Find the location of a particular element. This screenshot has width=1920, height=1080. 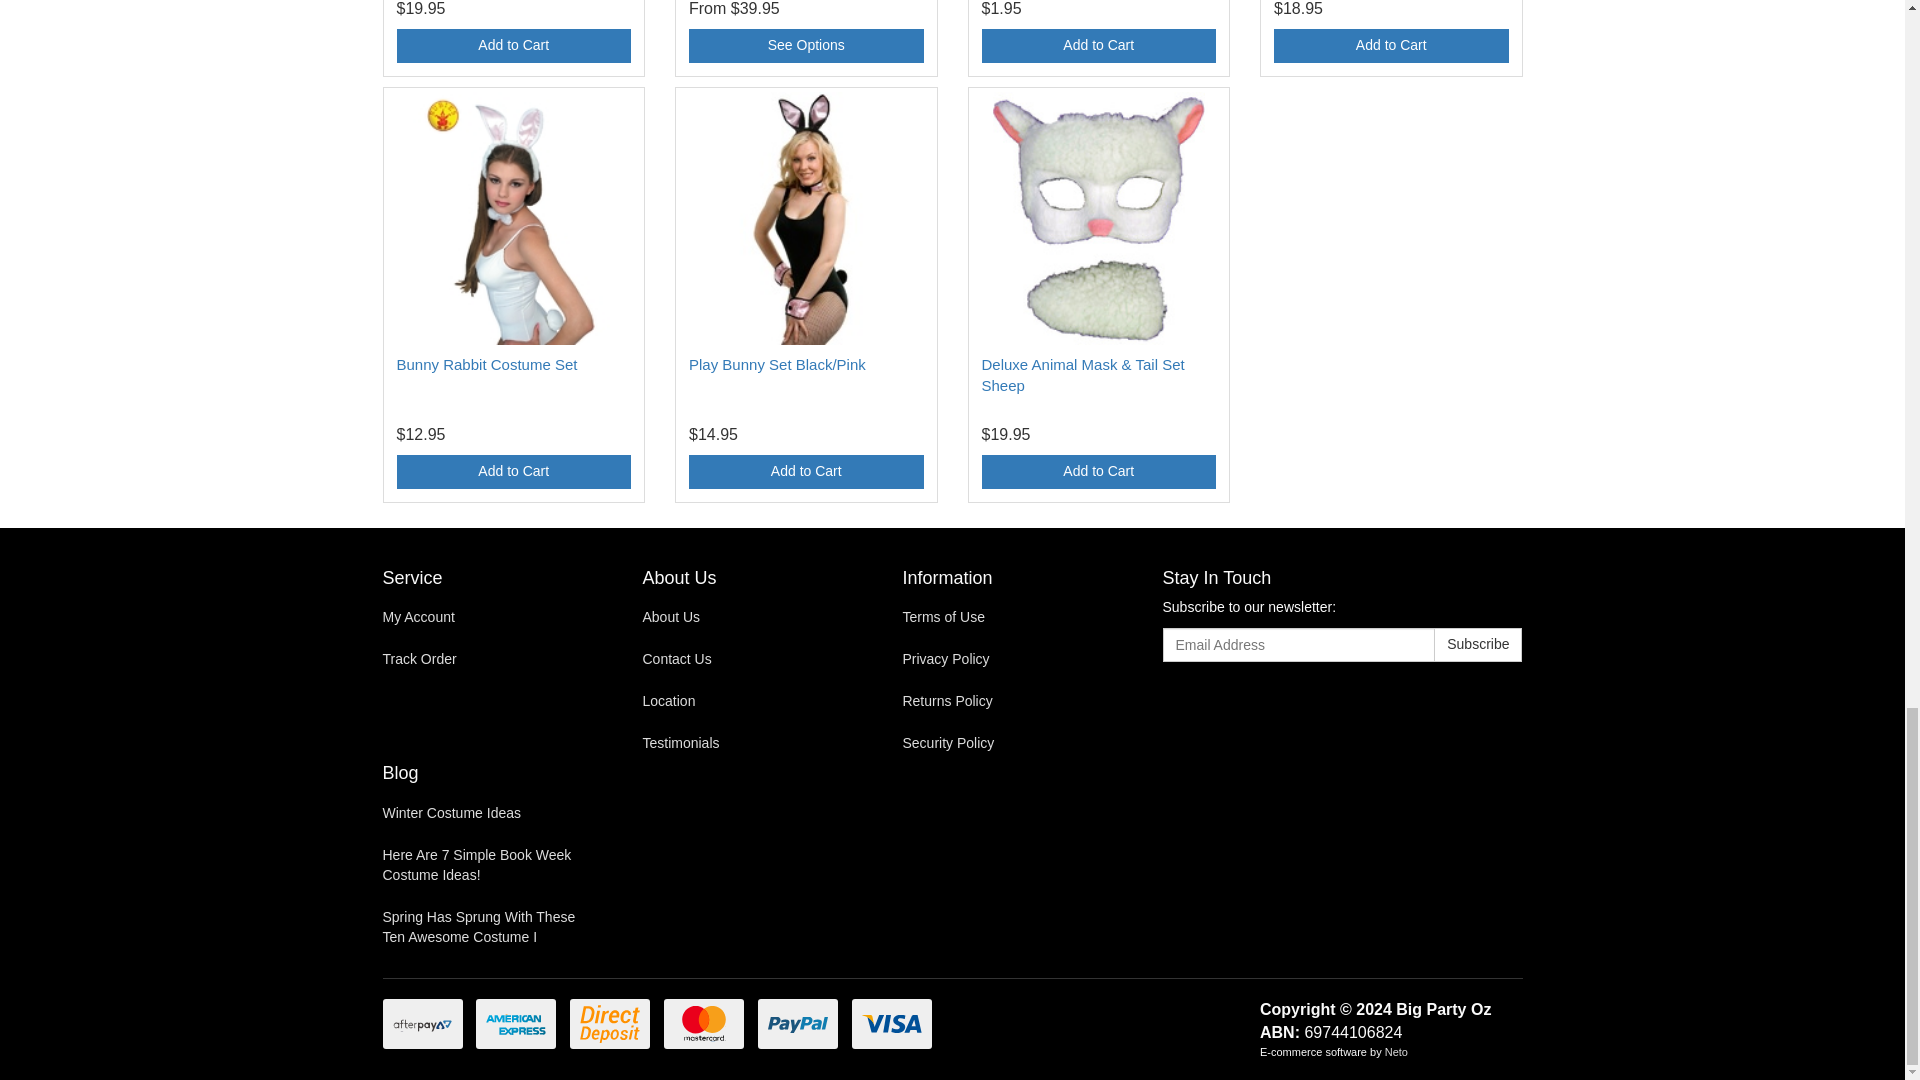

Bunny Rabbit Costume Set is located at coordinates (486, 364).